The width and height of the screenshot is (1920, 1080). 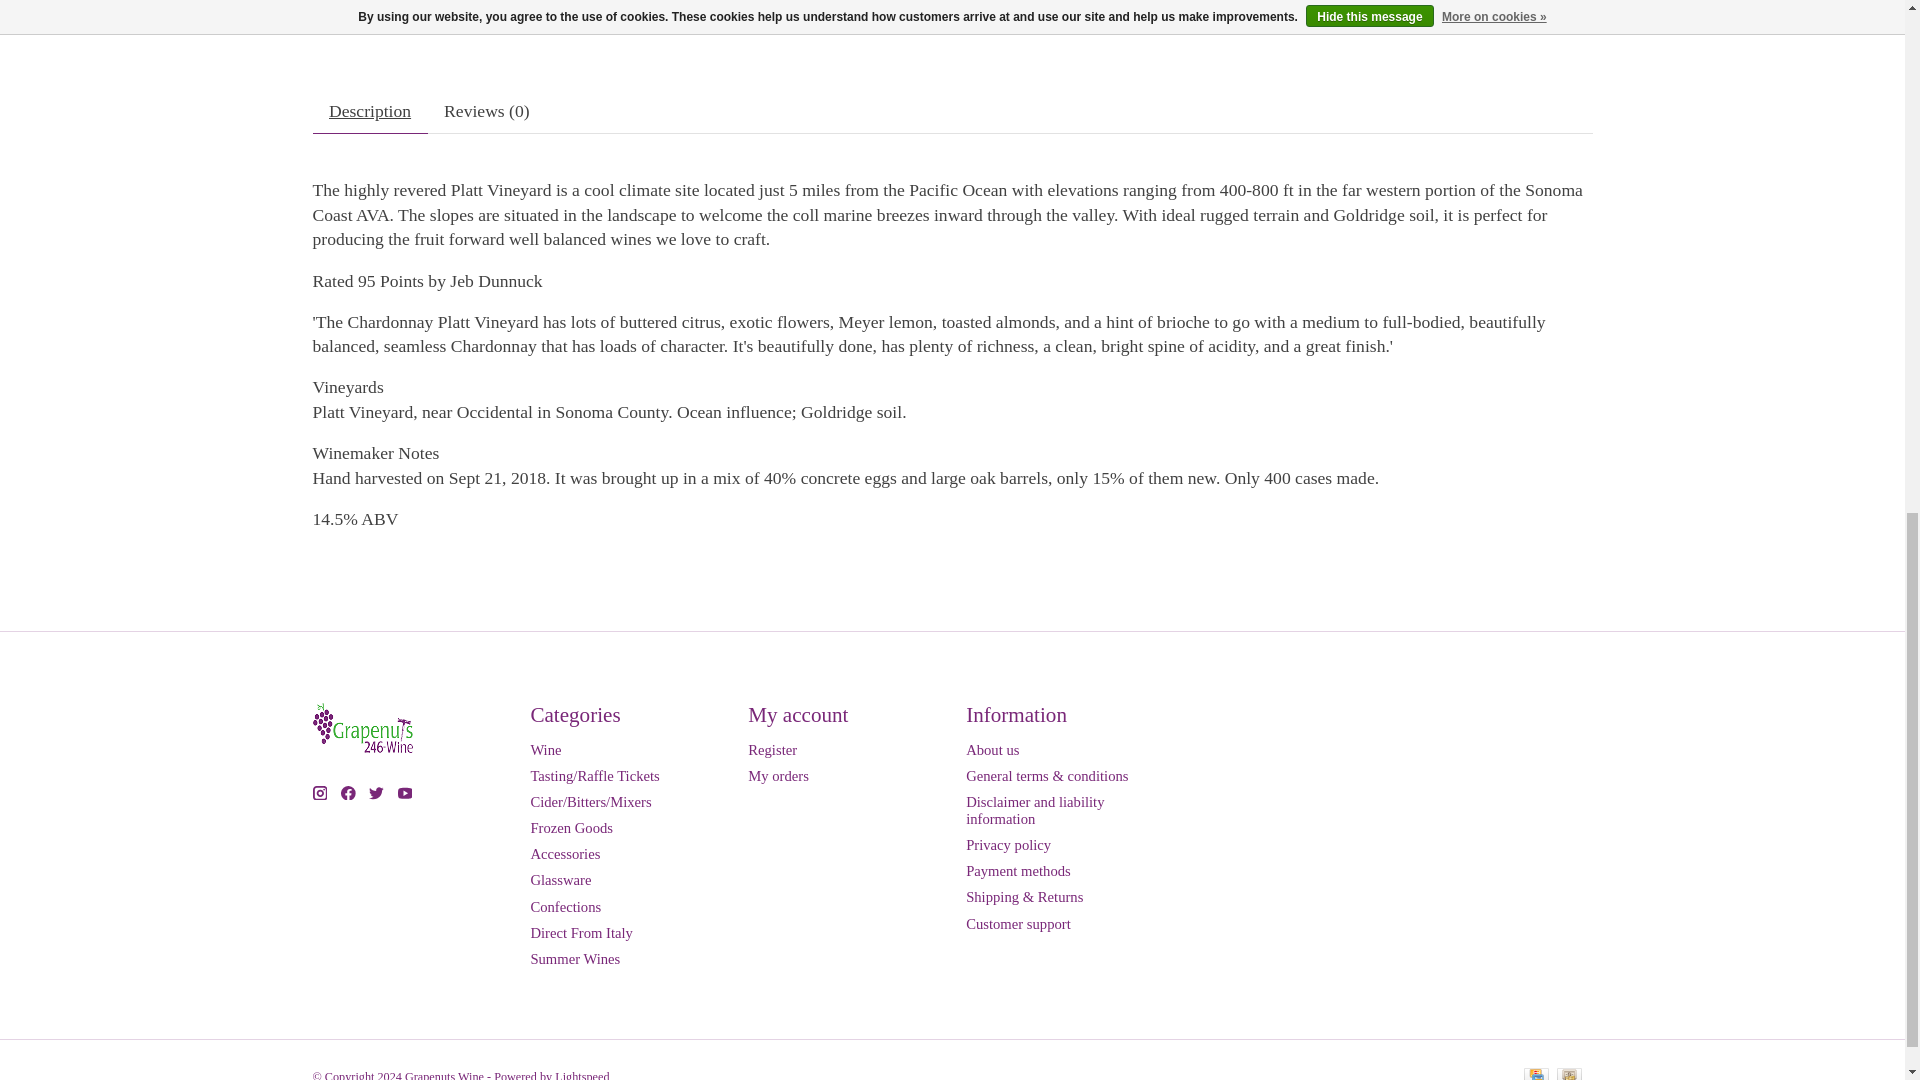 I want to click on Privacy policy, so click(x=1008, y=845).